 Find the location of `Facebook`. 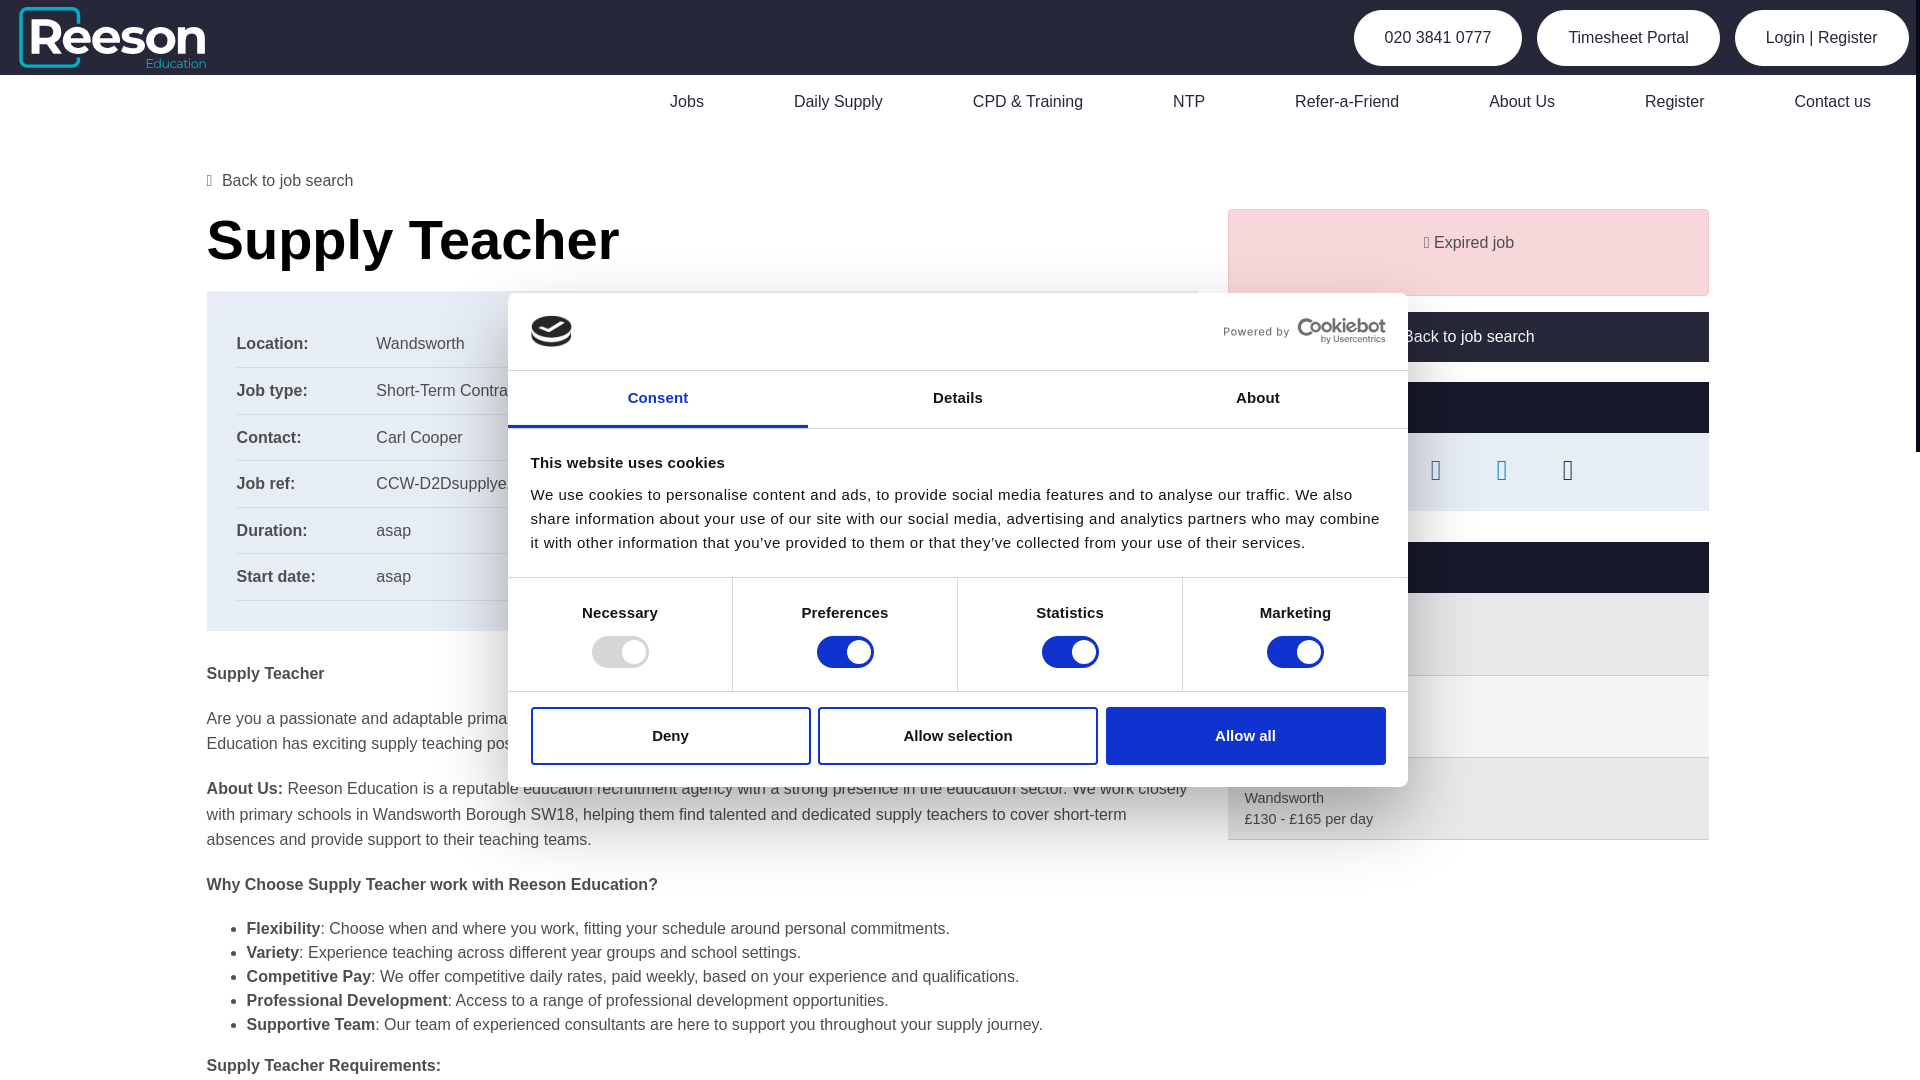

Facebook is located at coordinates (1436, 472).